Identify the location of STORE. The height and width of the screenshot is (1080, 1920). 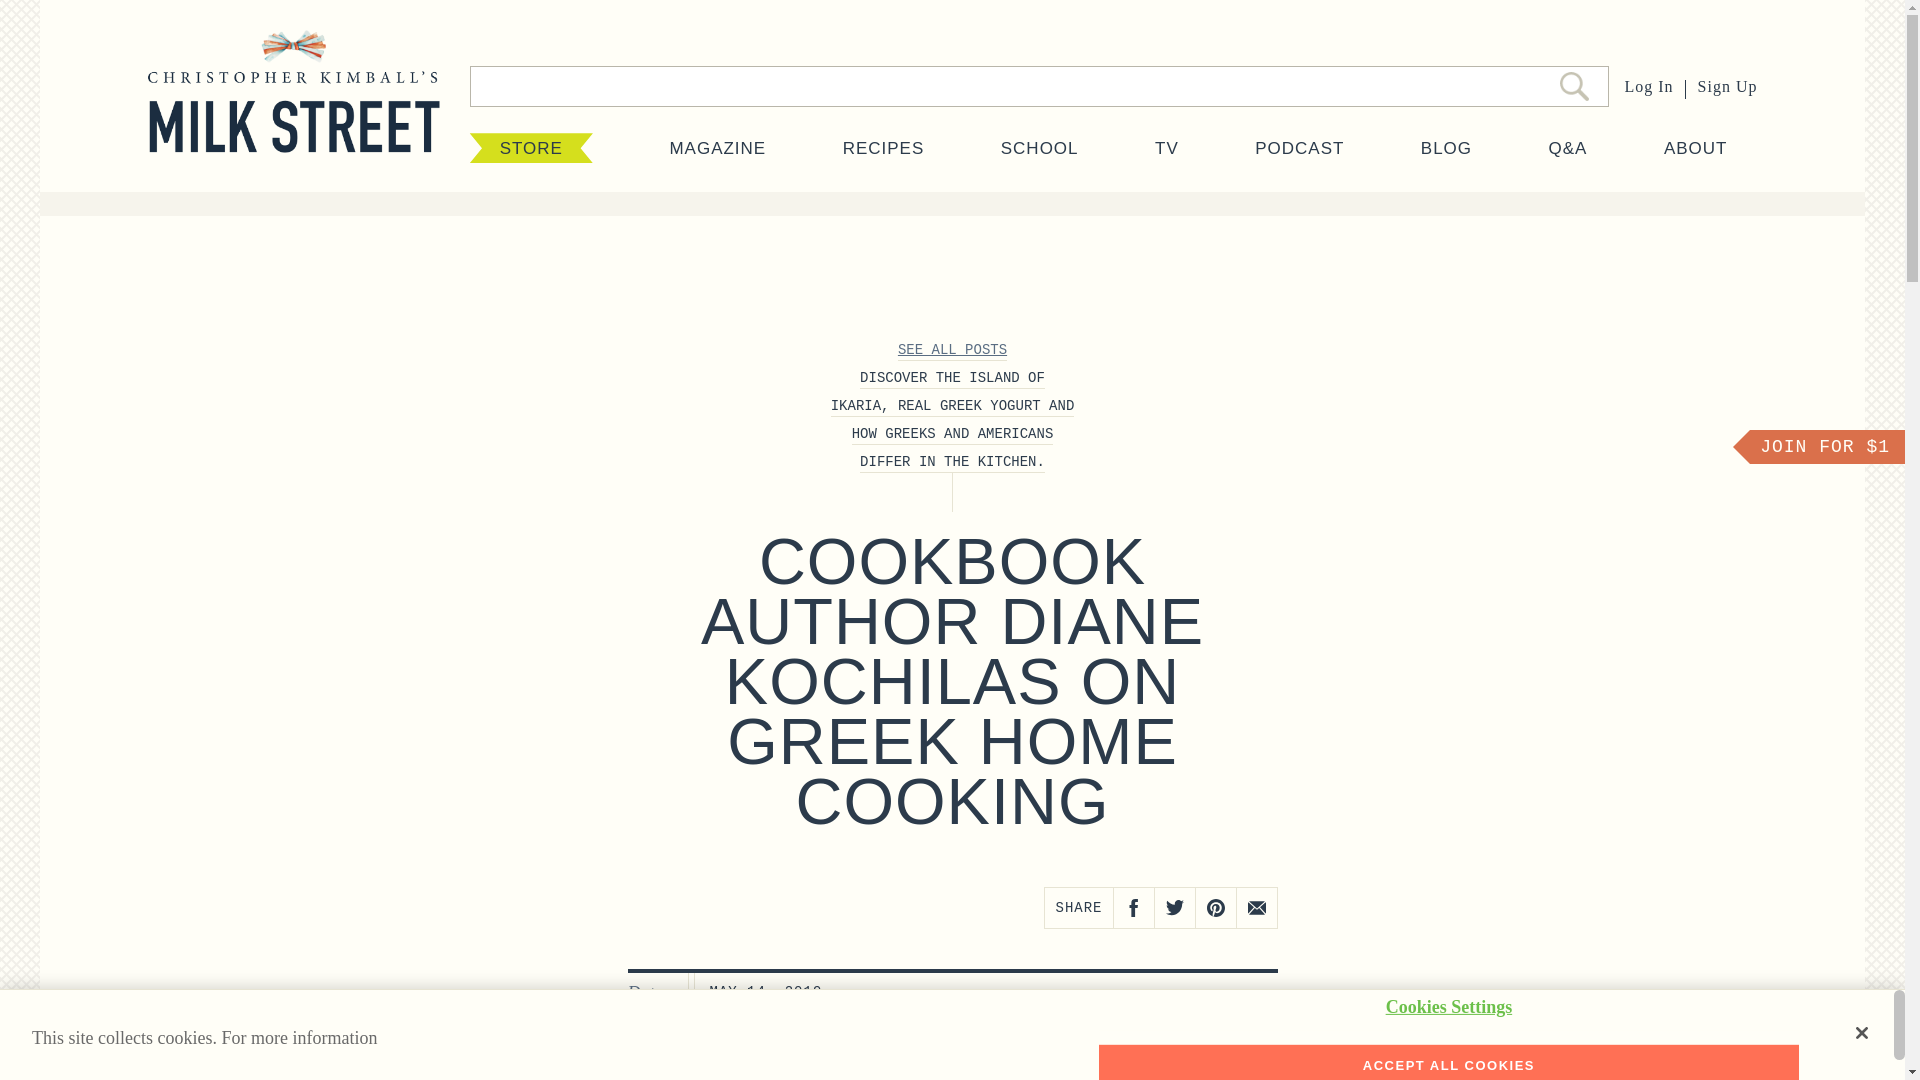
(532, 148).